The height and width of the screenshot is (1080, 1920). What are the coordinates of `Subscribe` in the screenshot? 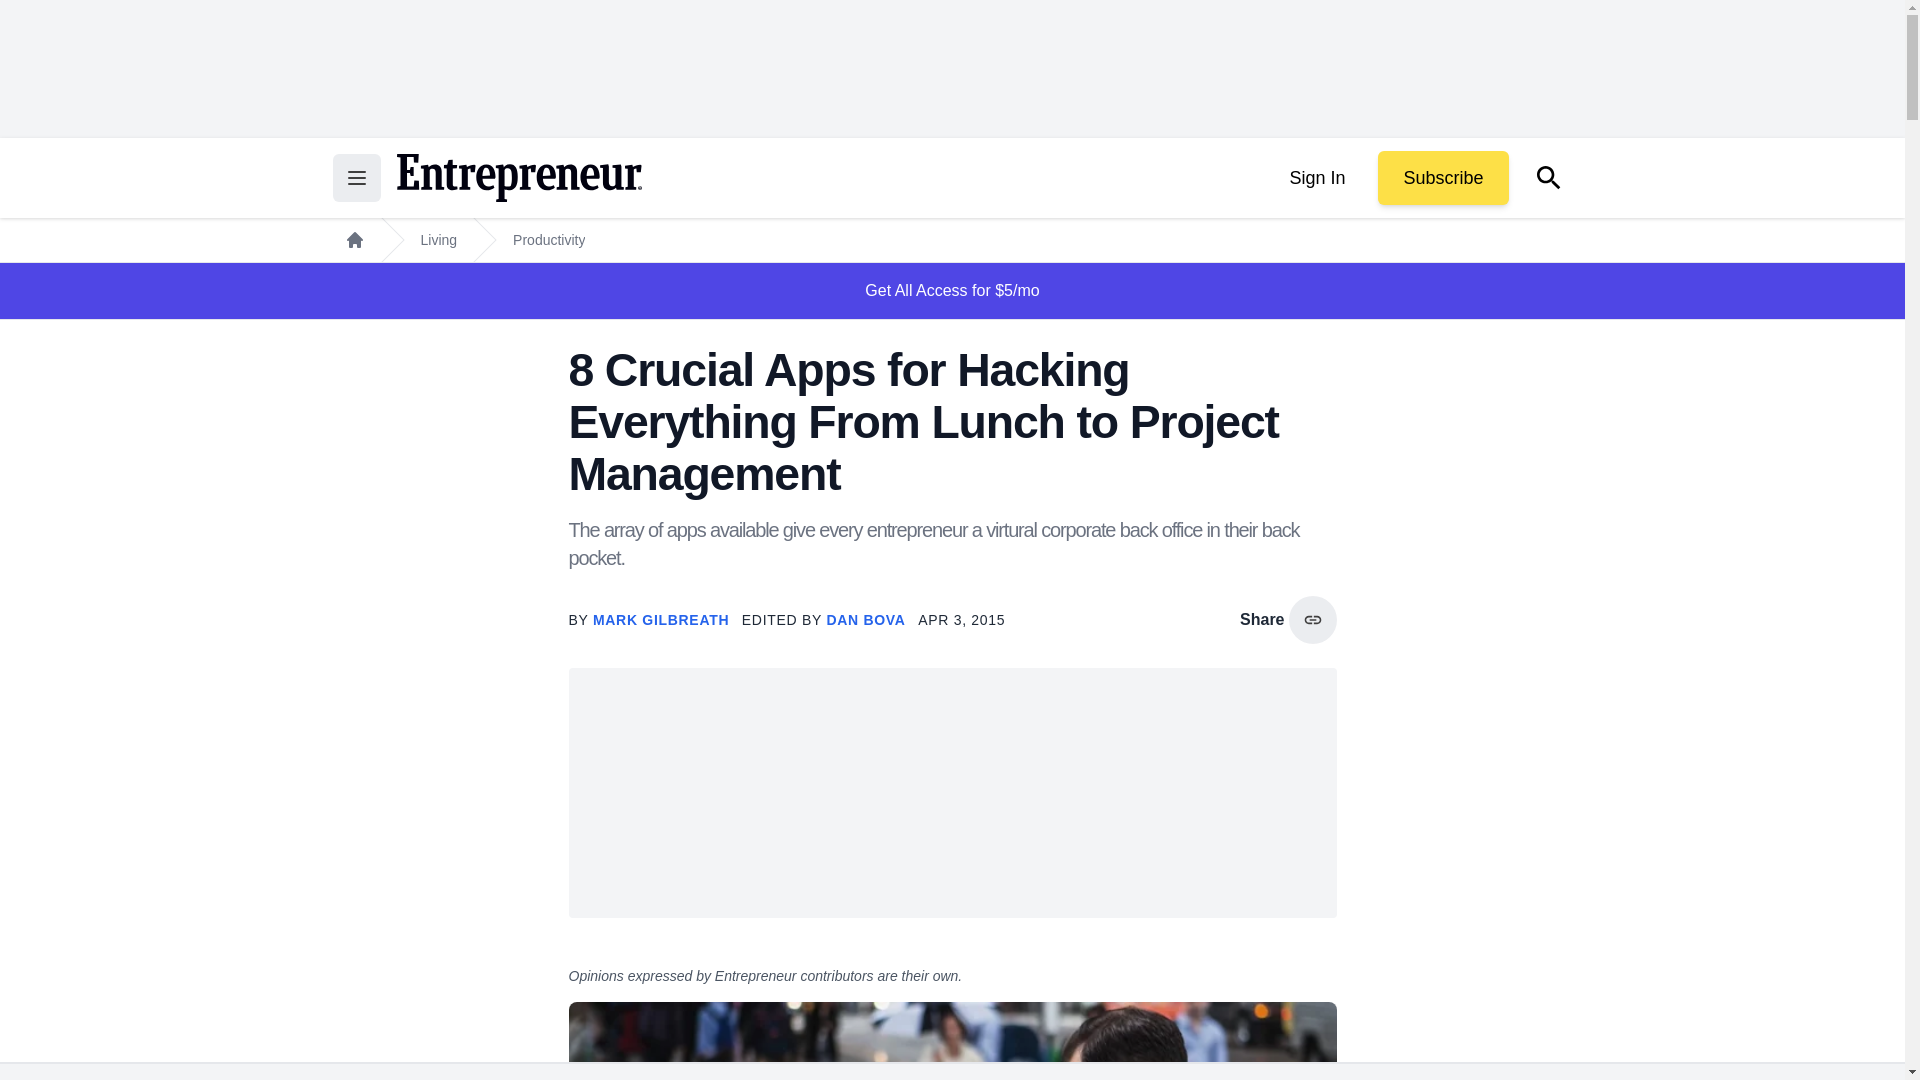 It's located at (1442, 178).